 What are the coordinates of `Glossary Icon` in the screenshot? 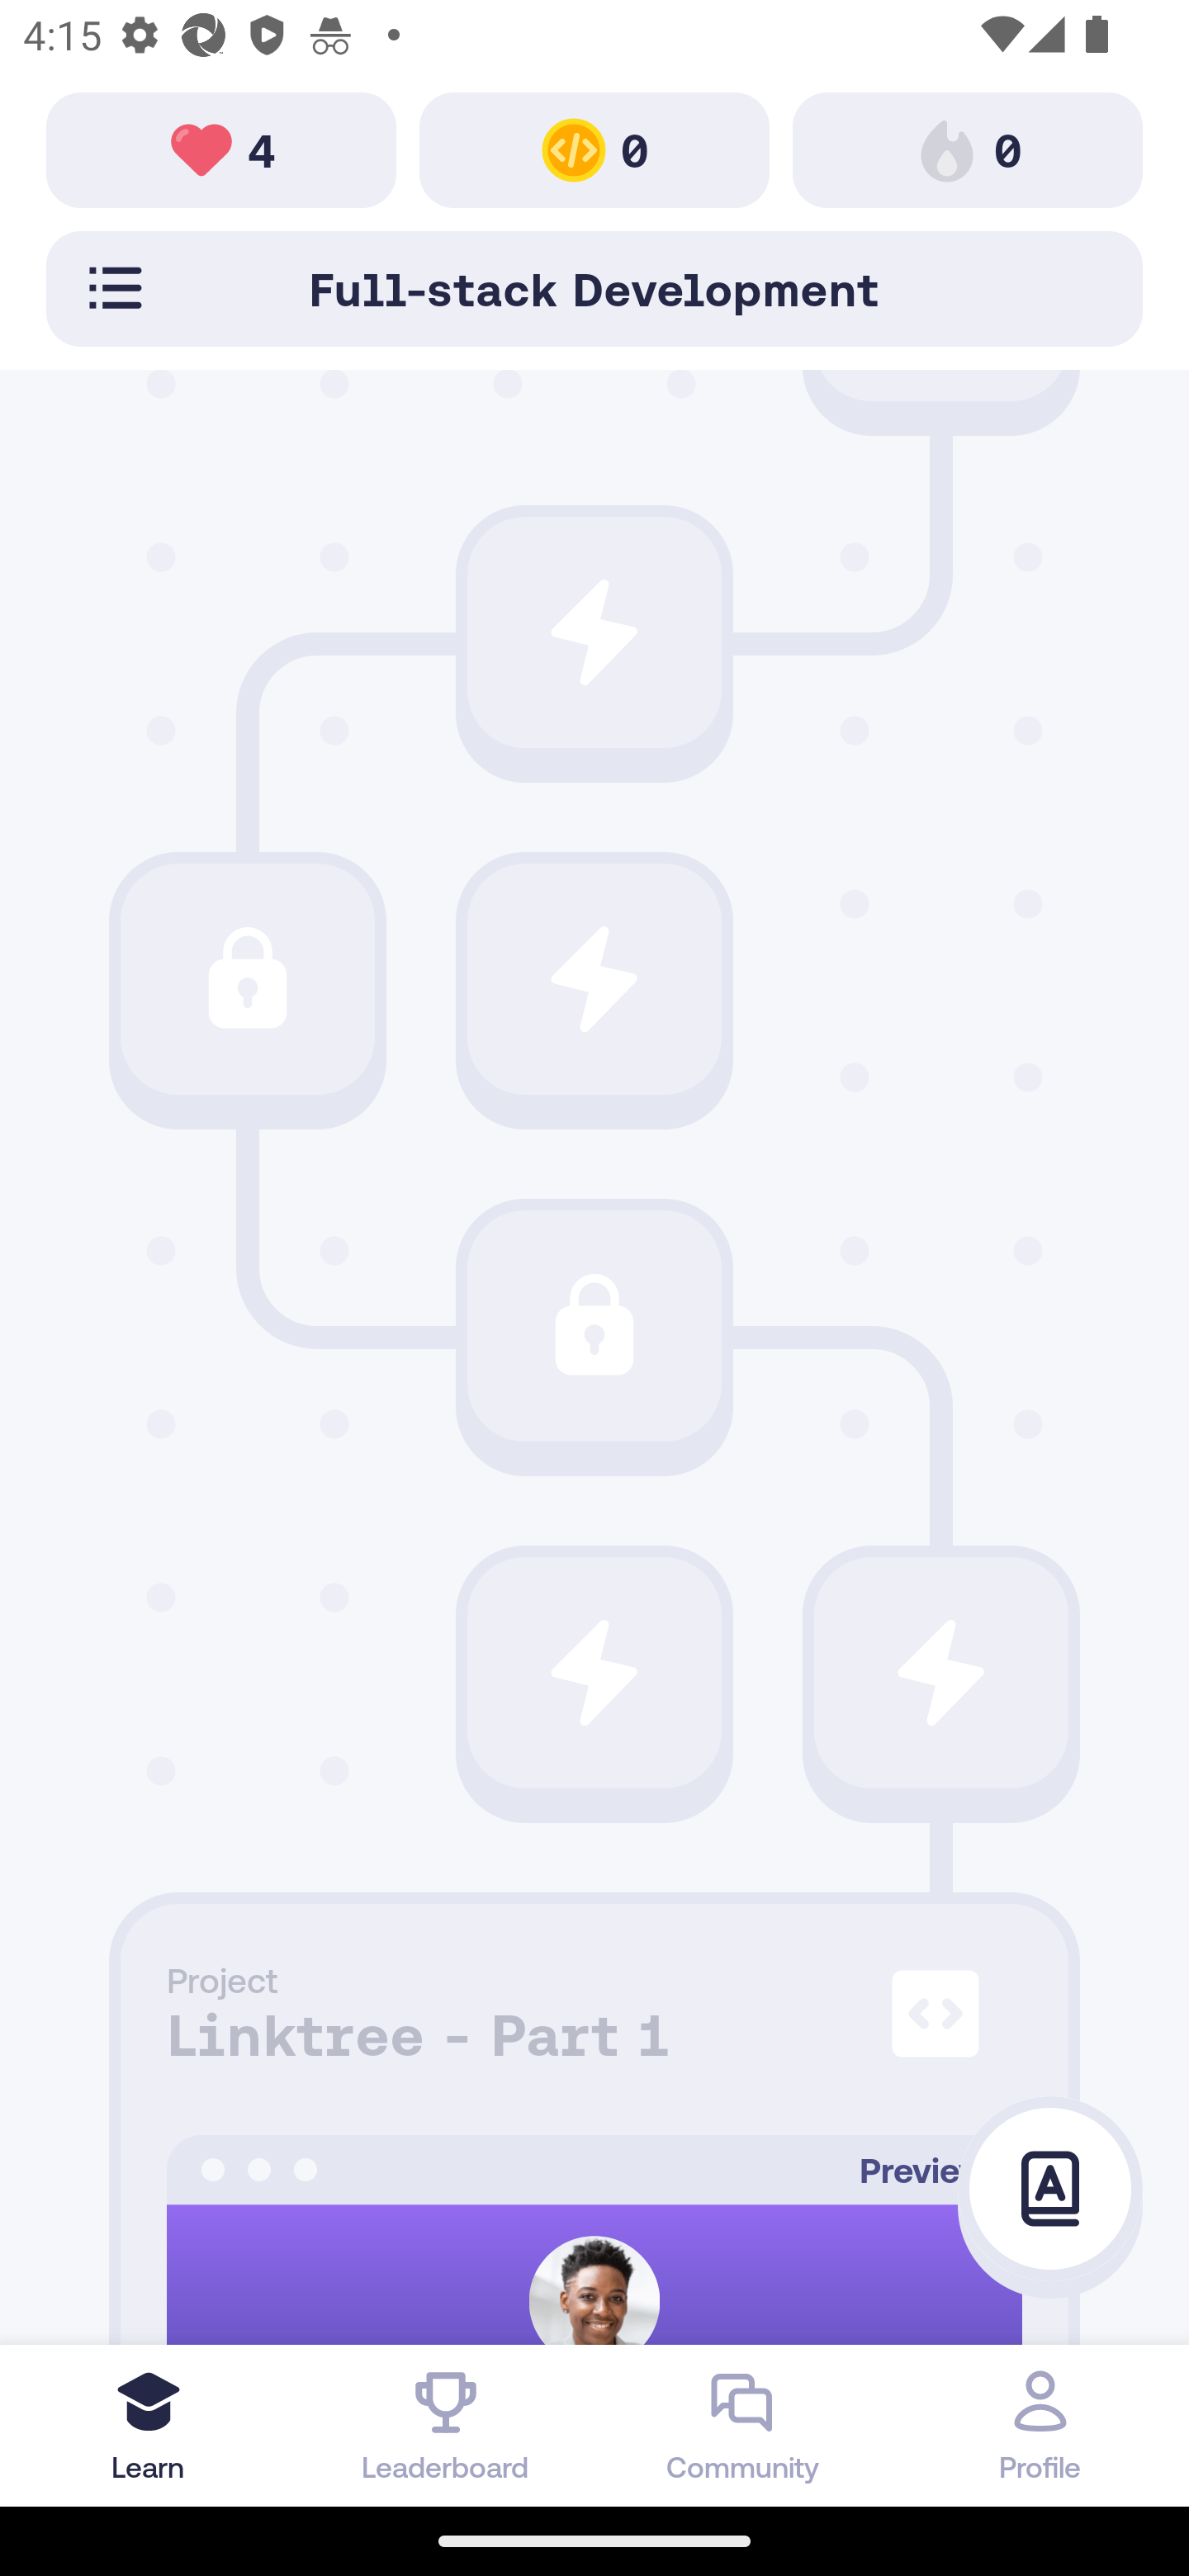 It's located at (1050, 2190).